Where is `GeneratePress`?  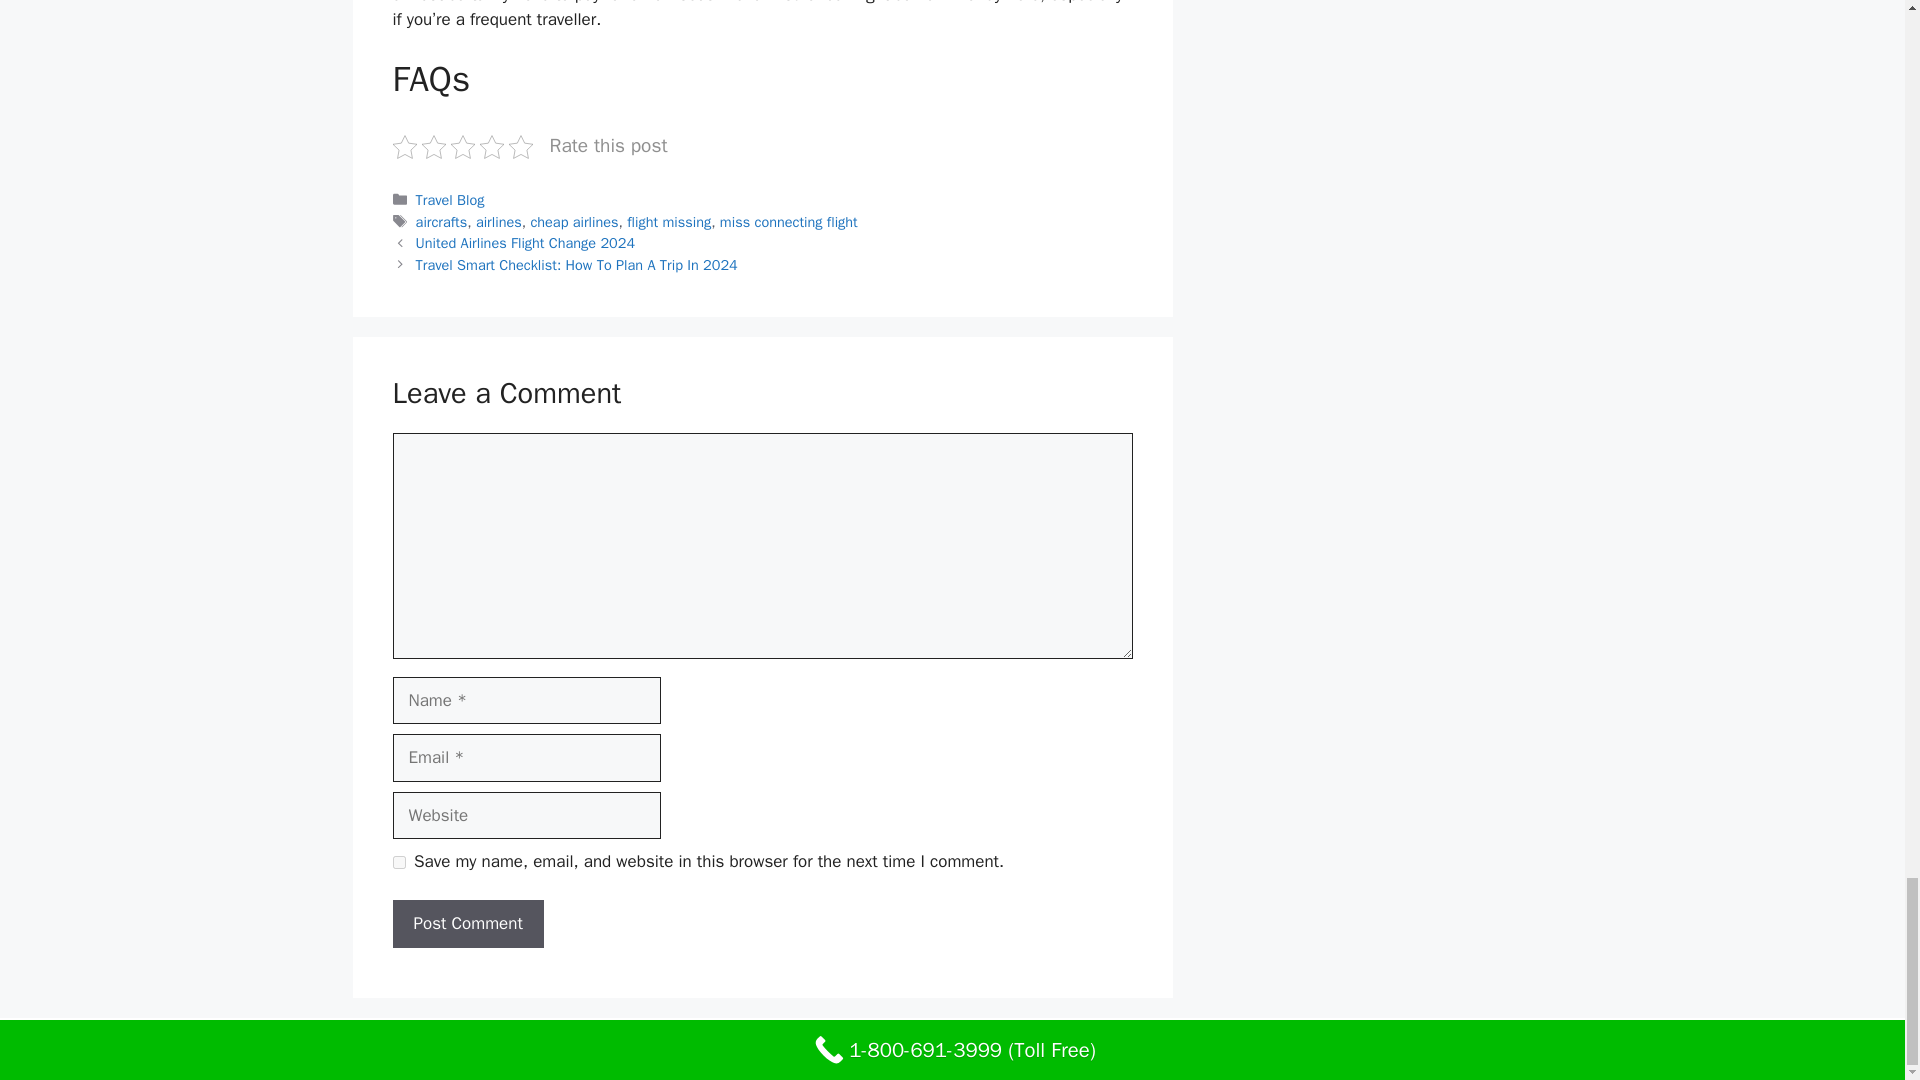 GeneratePress is located at coordinates (1196, 1049).